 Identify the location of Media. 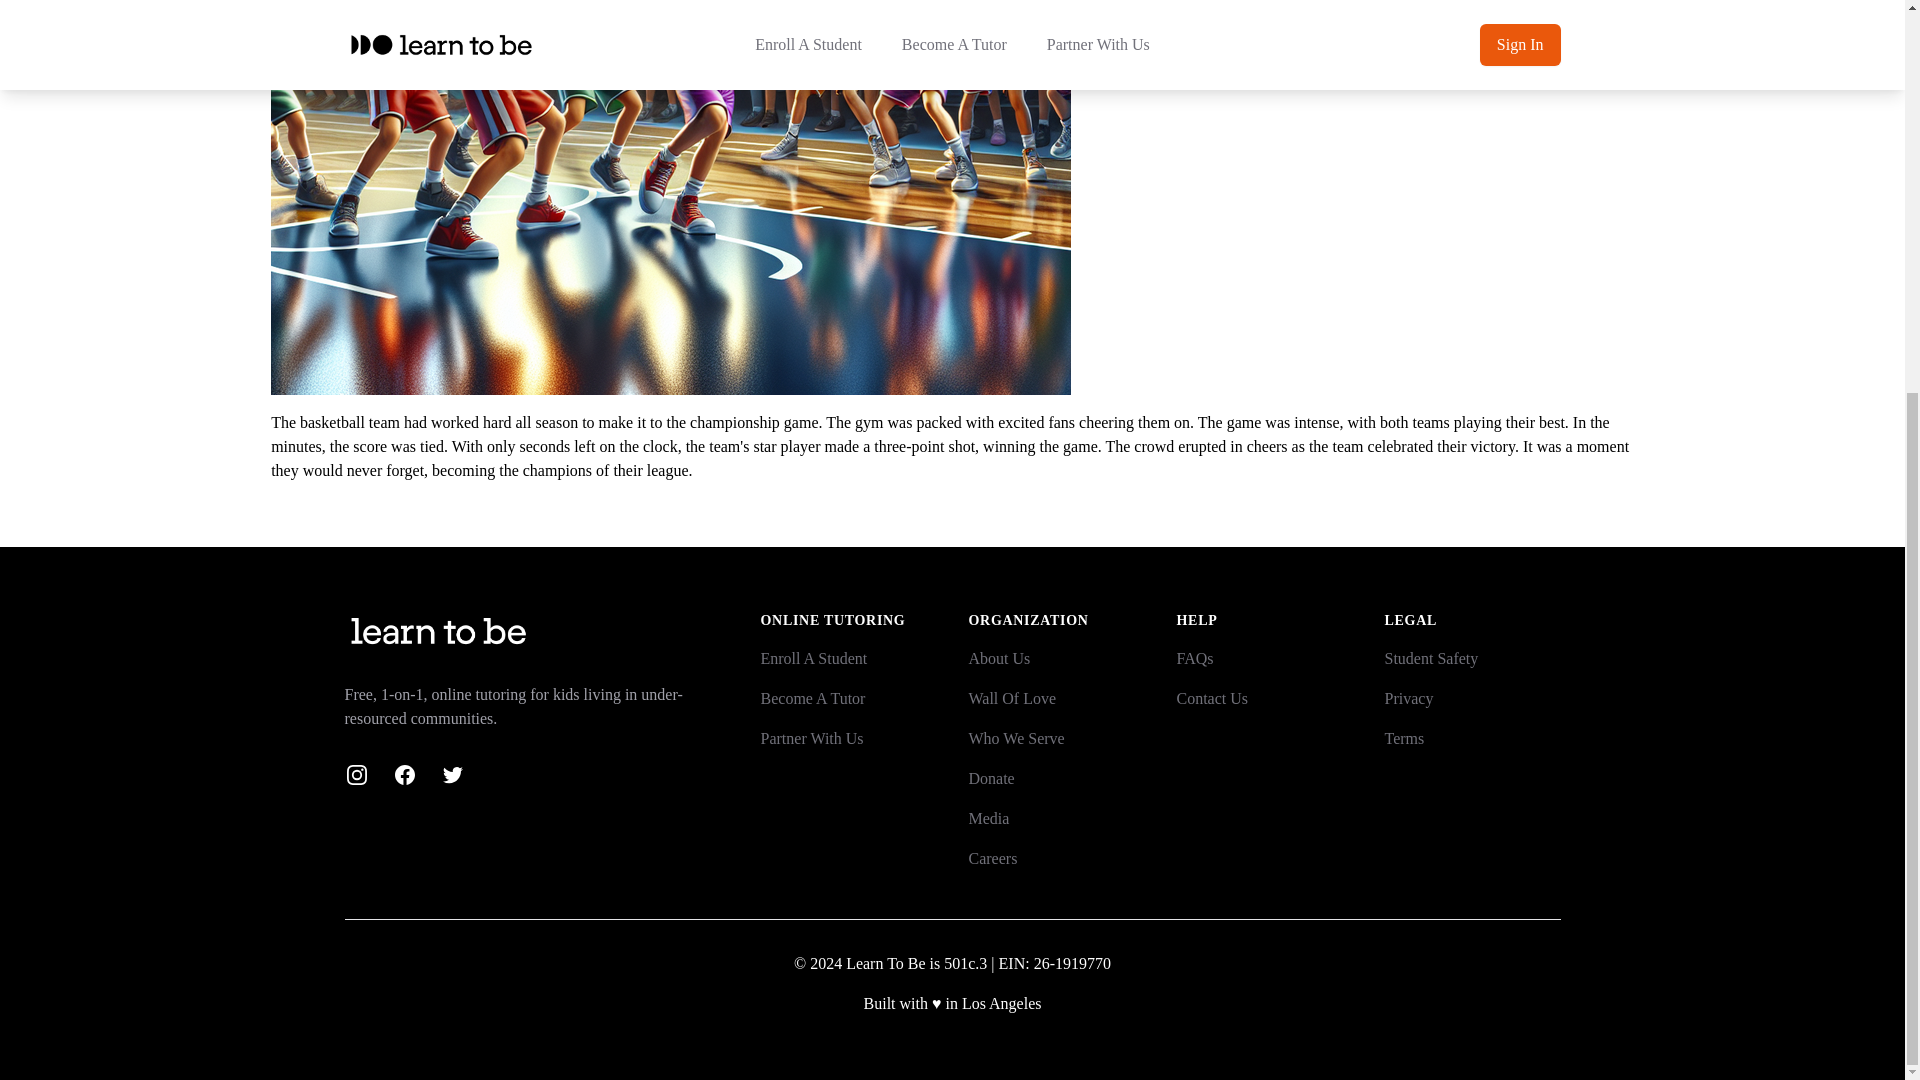
(988, 818).